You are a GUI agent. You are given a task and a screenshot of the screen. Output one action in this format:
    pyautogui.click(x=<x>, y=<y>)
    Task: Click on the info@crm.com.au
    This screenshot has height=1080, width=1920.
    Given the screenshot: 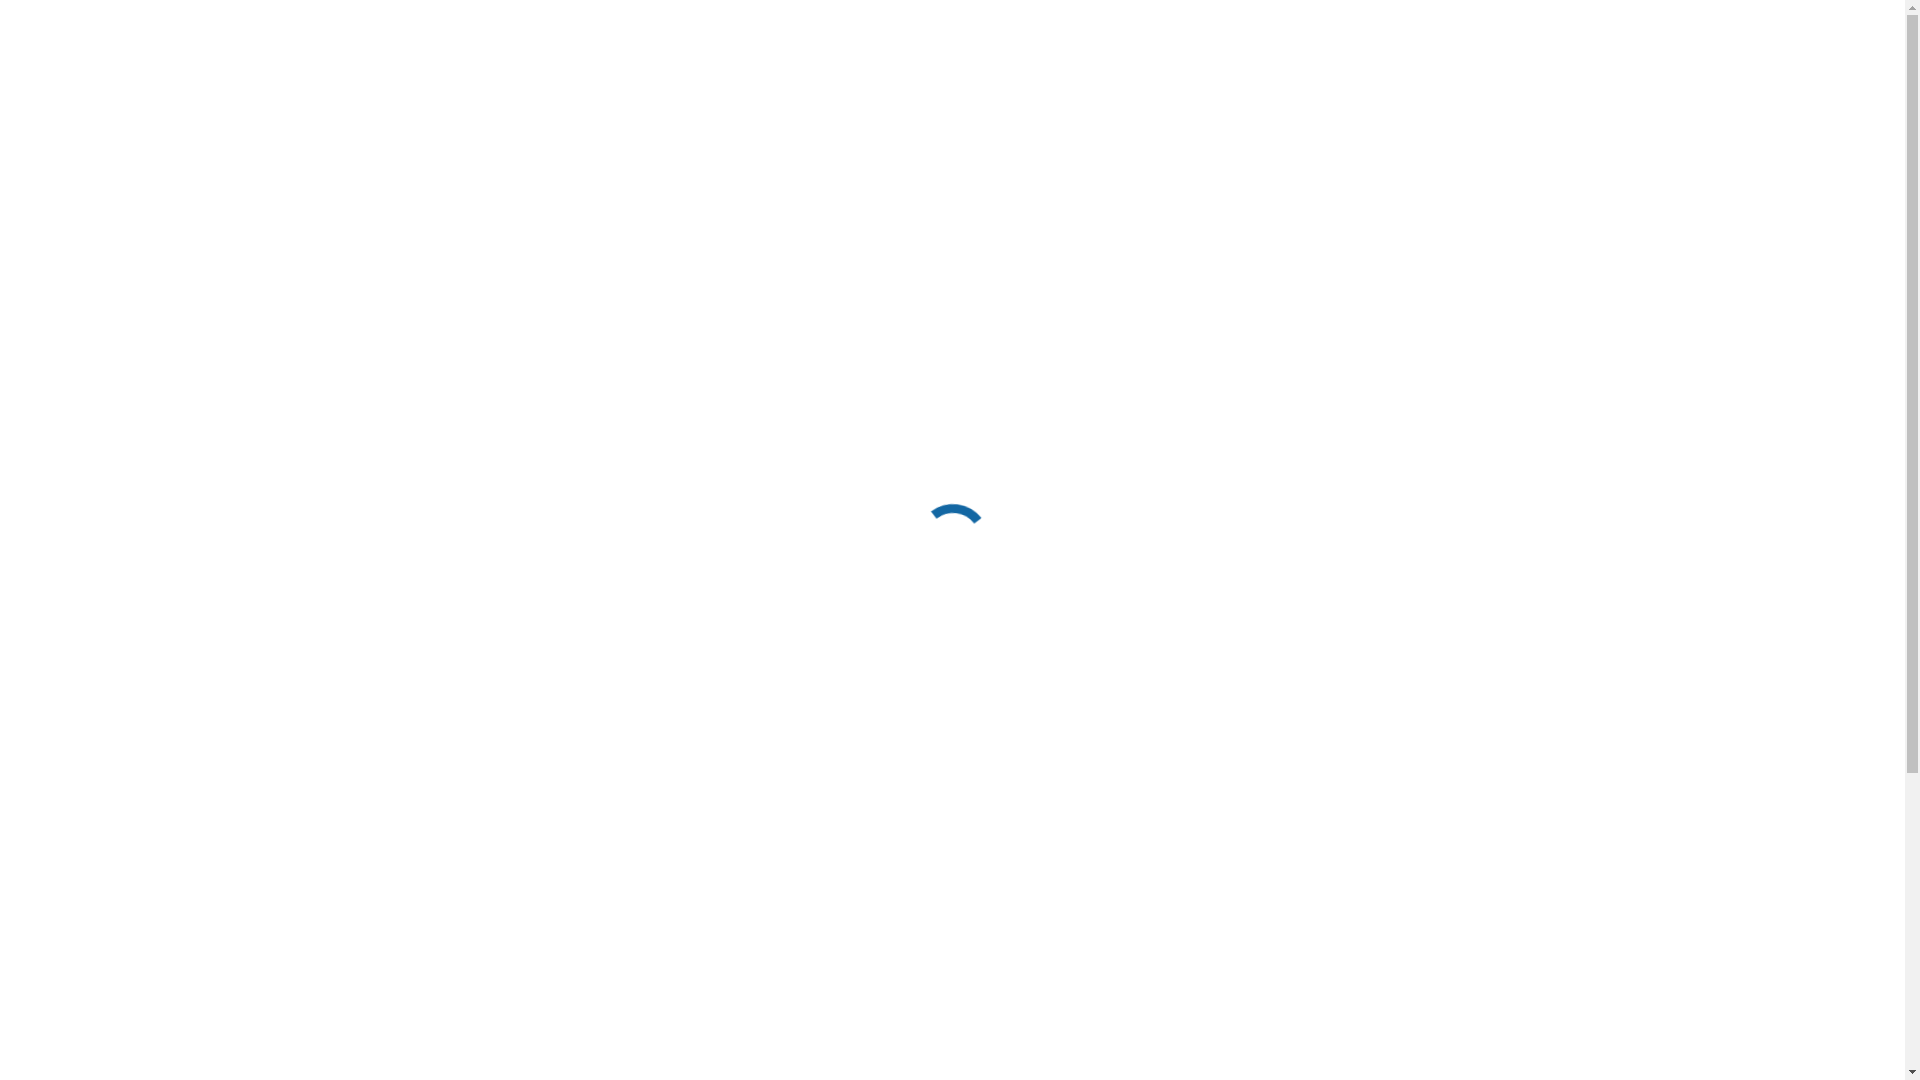 What is the action you would take?
    pyautogui.click(x=537, y=18)
    